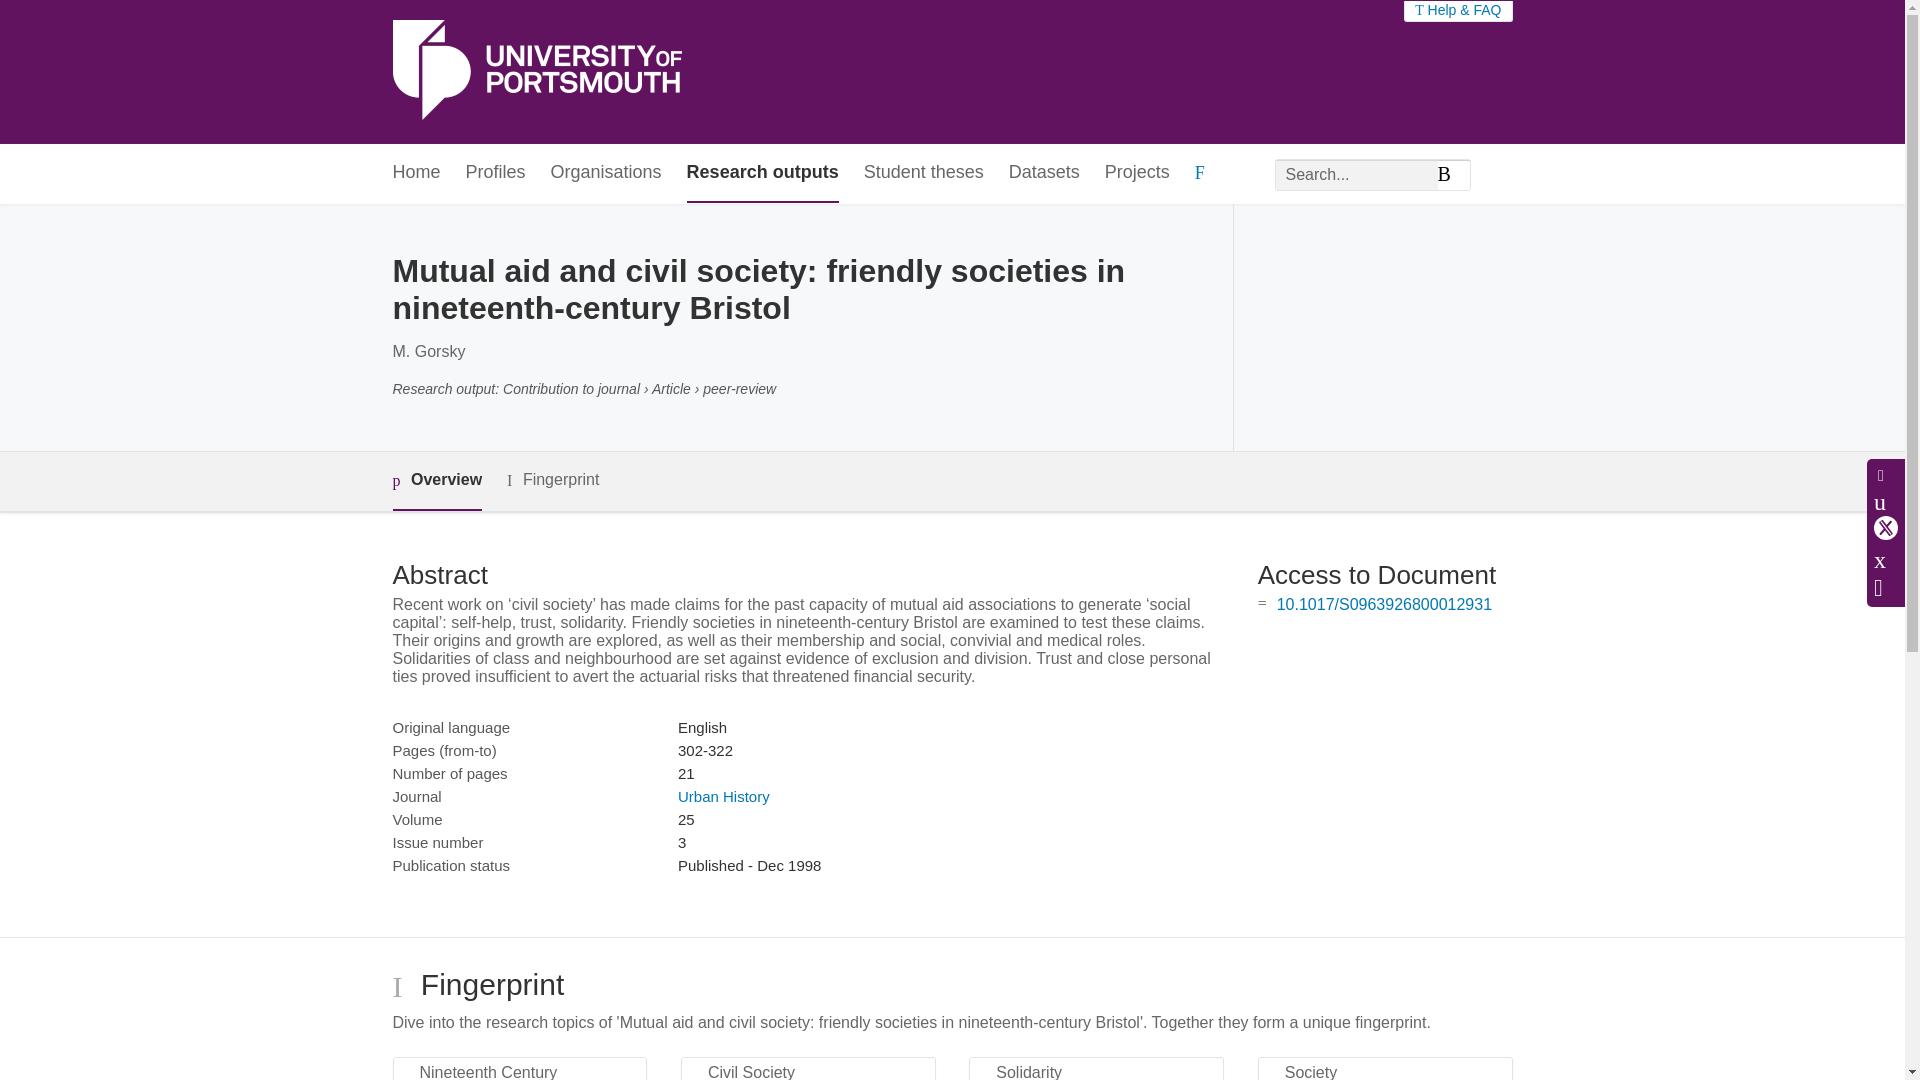 This screenshot has height=1080, width=1920. What do you see at coordinates (723, 796) in the screenshot?
I see `Urban History` at bounding box center [723, 796].